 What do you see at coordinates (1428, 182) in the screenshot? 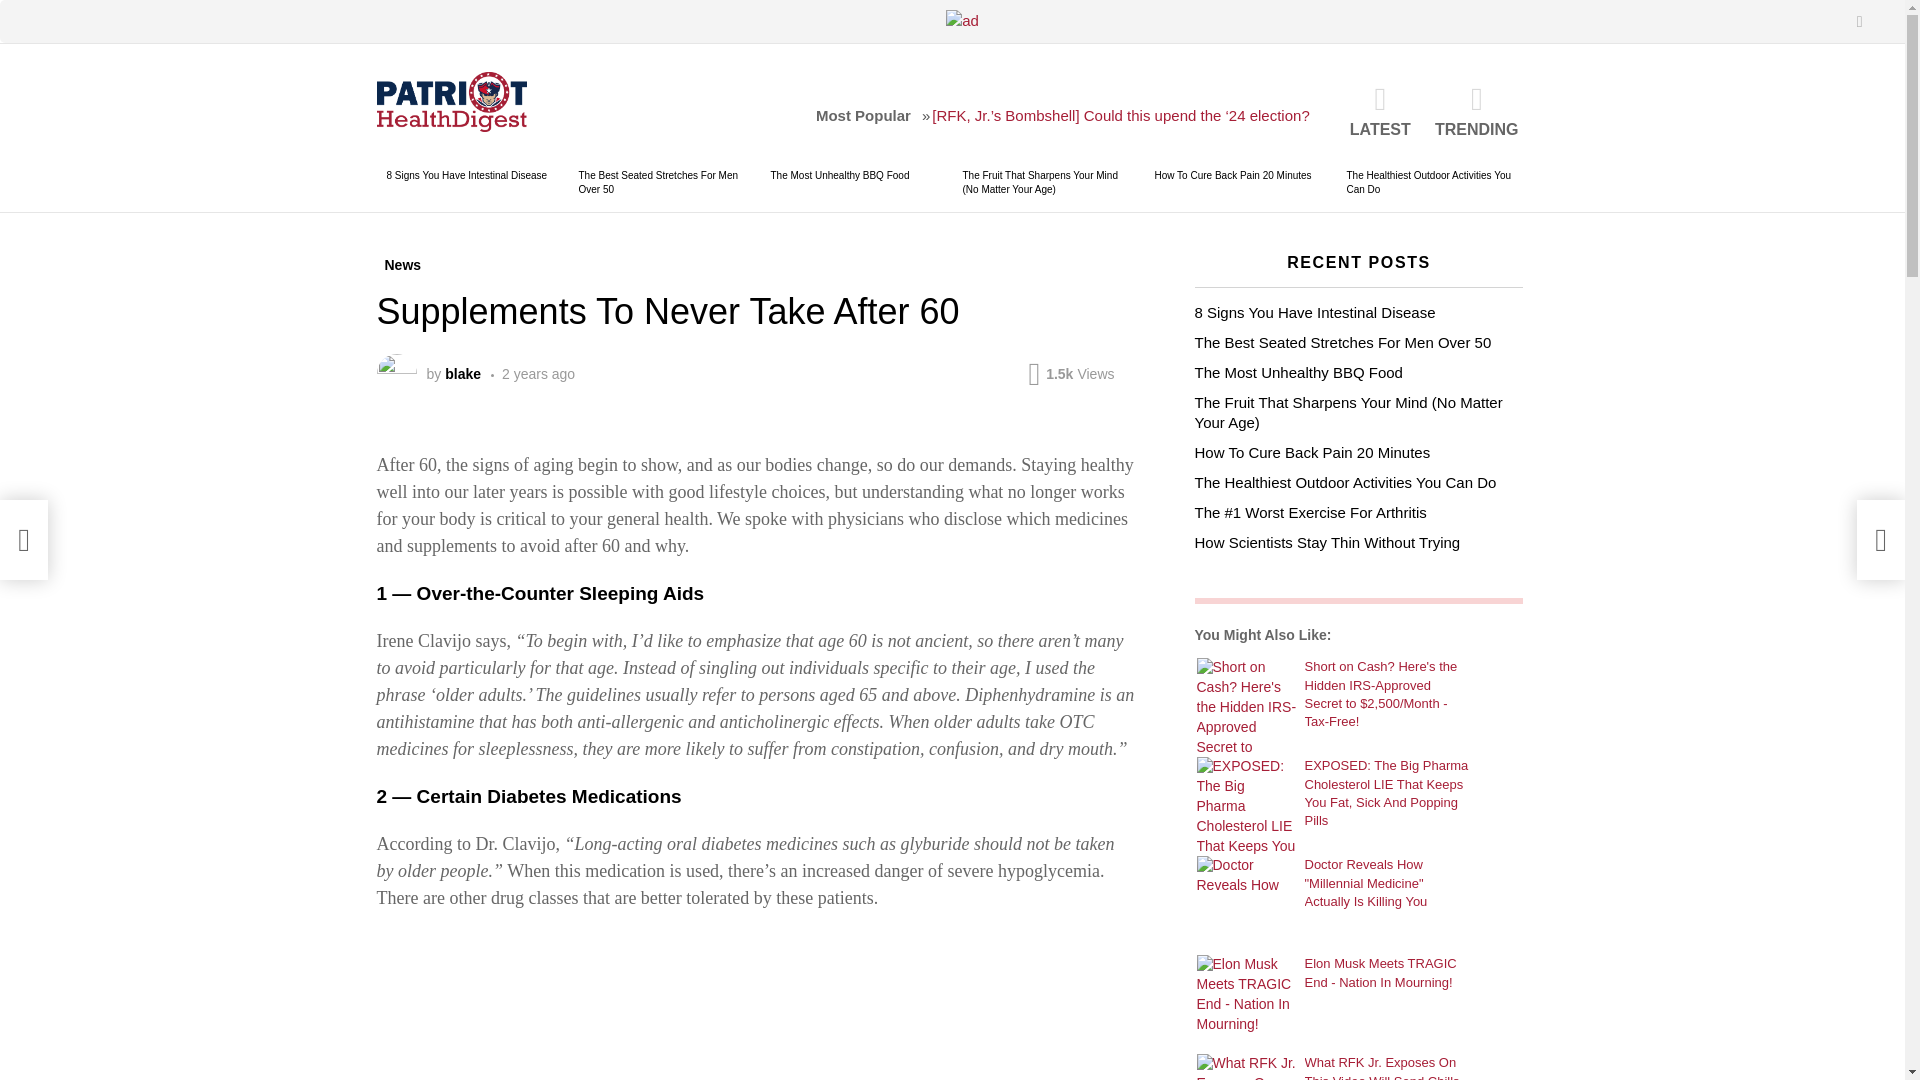
I see `The Healthiest Outdoor Activities You Can Do` at bounding box center [1428, 182].